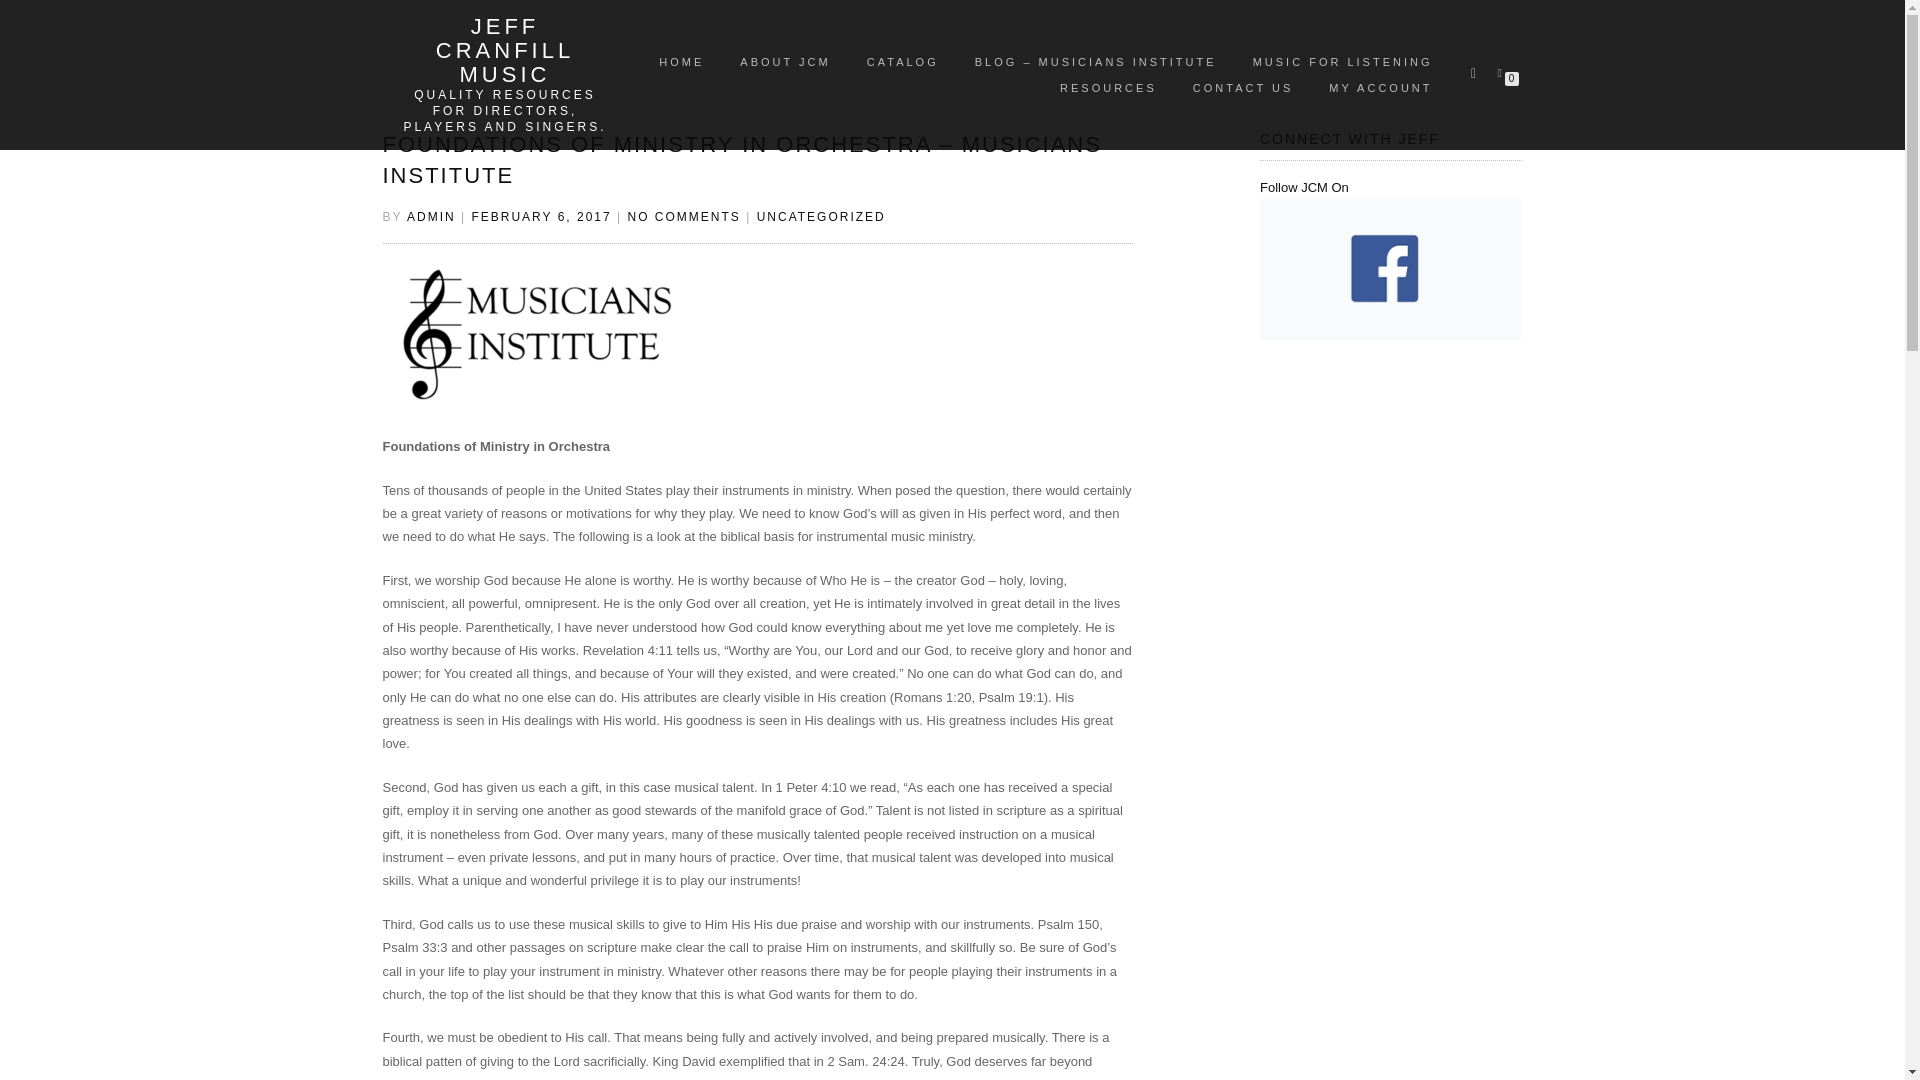 This screenshot has height=1080, width=1920. I want to click on MUSIC FOR LISTENING, so click(1342, 61).